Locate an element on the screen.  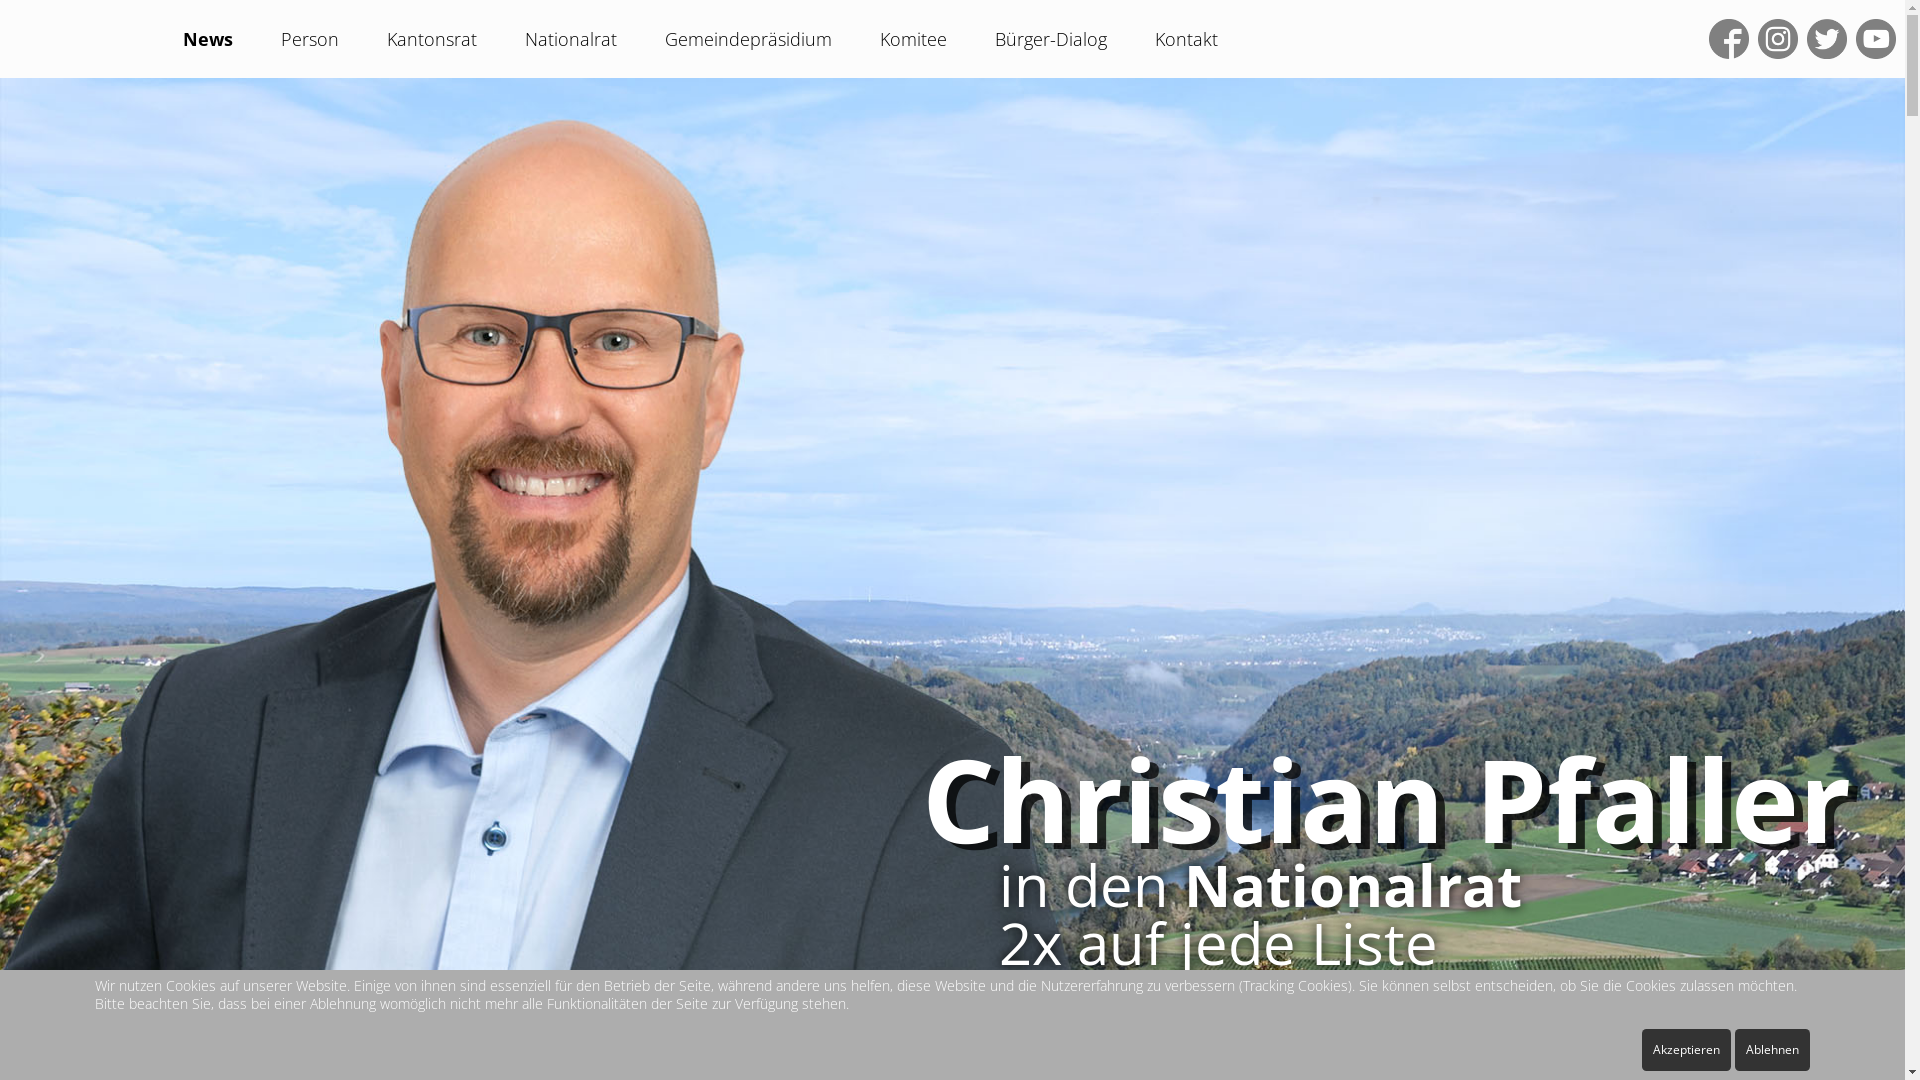
News is located at coordinates (208, 39).